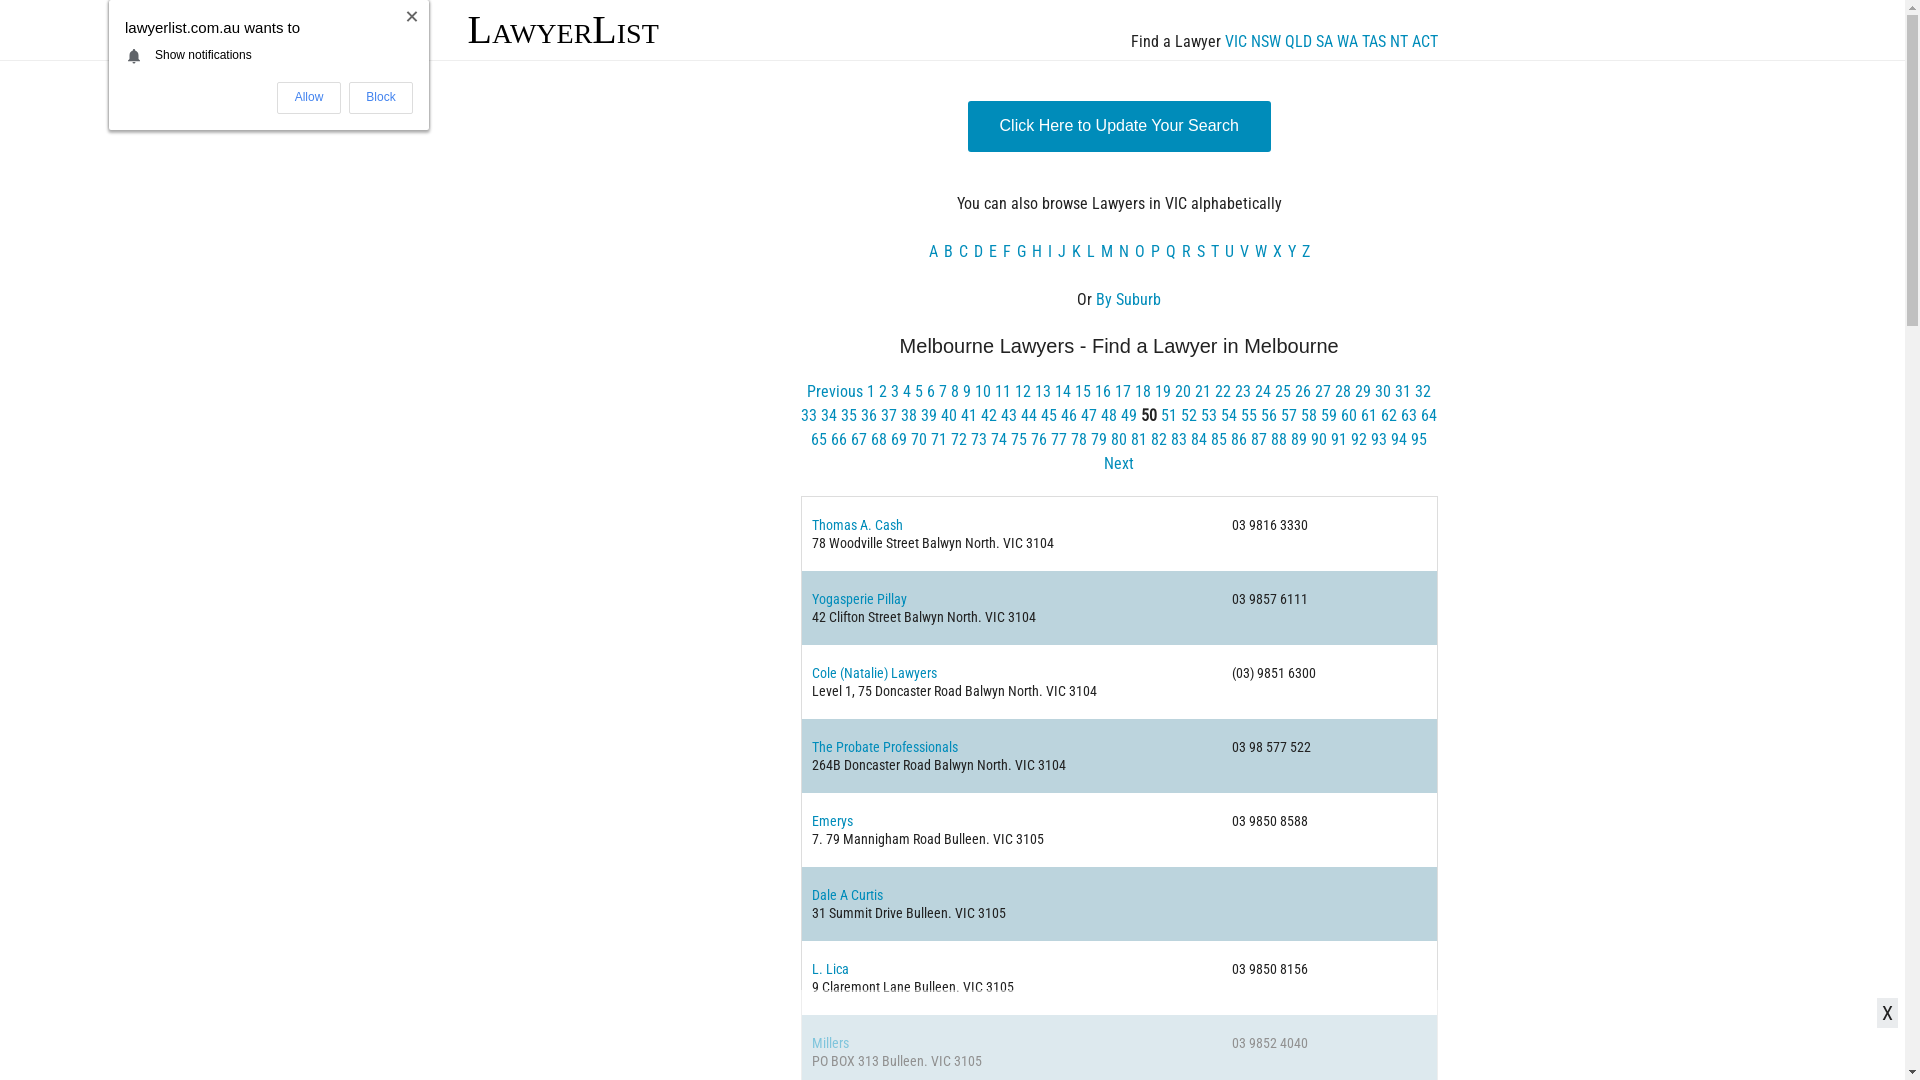 The image size is (1920, 1080). I want to click on 32, so click(1423, 392).